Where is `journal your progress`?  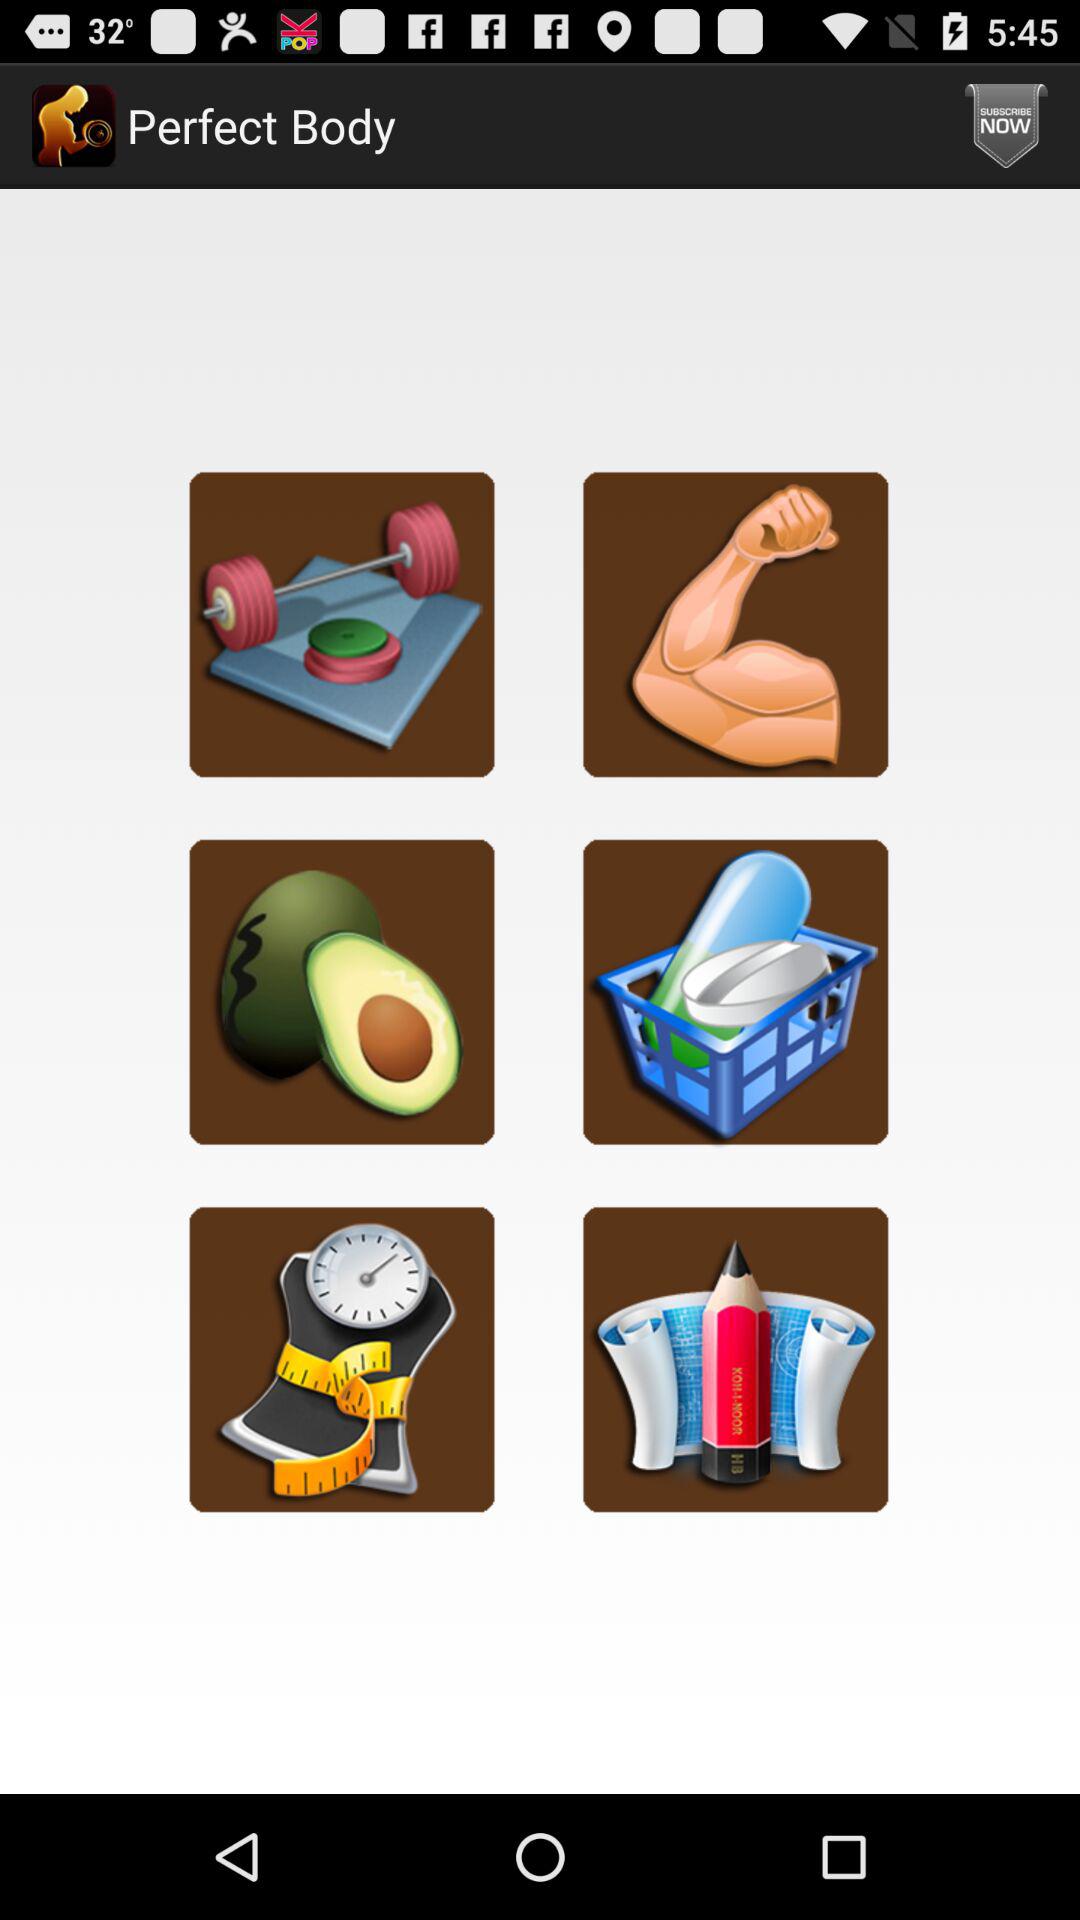
journal your progress is located at coordinates (736, 1358).